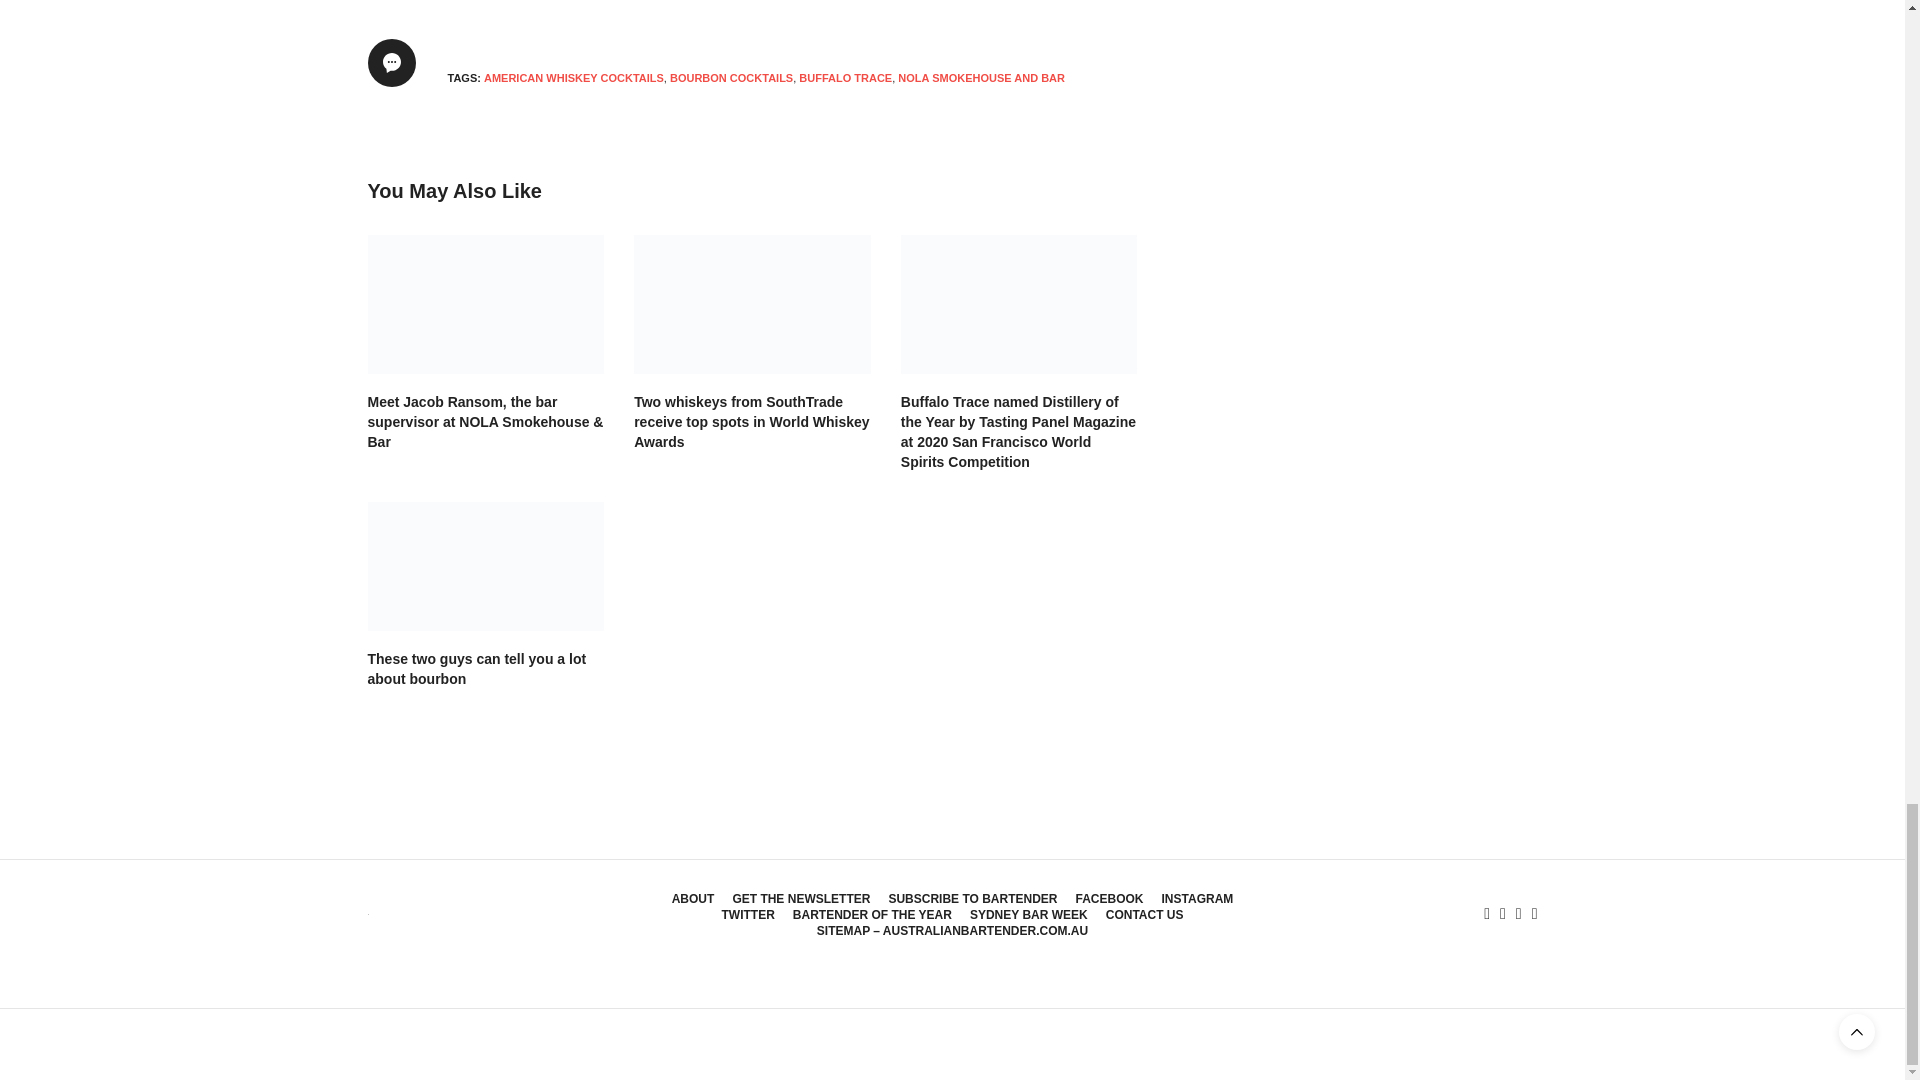  Describe the element at coordinates (478, 668) in the screenshot. I see `These two guys can tell you a lot about bourbon` at that location.